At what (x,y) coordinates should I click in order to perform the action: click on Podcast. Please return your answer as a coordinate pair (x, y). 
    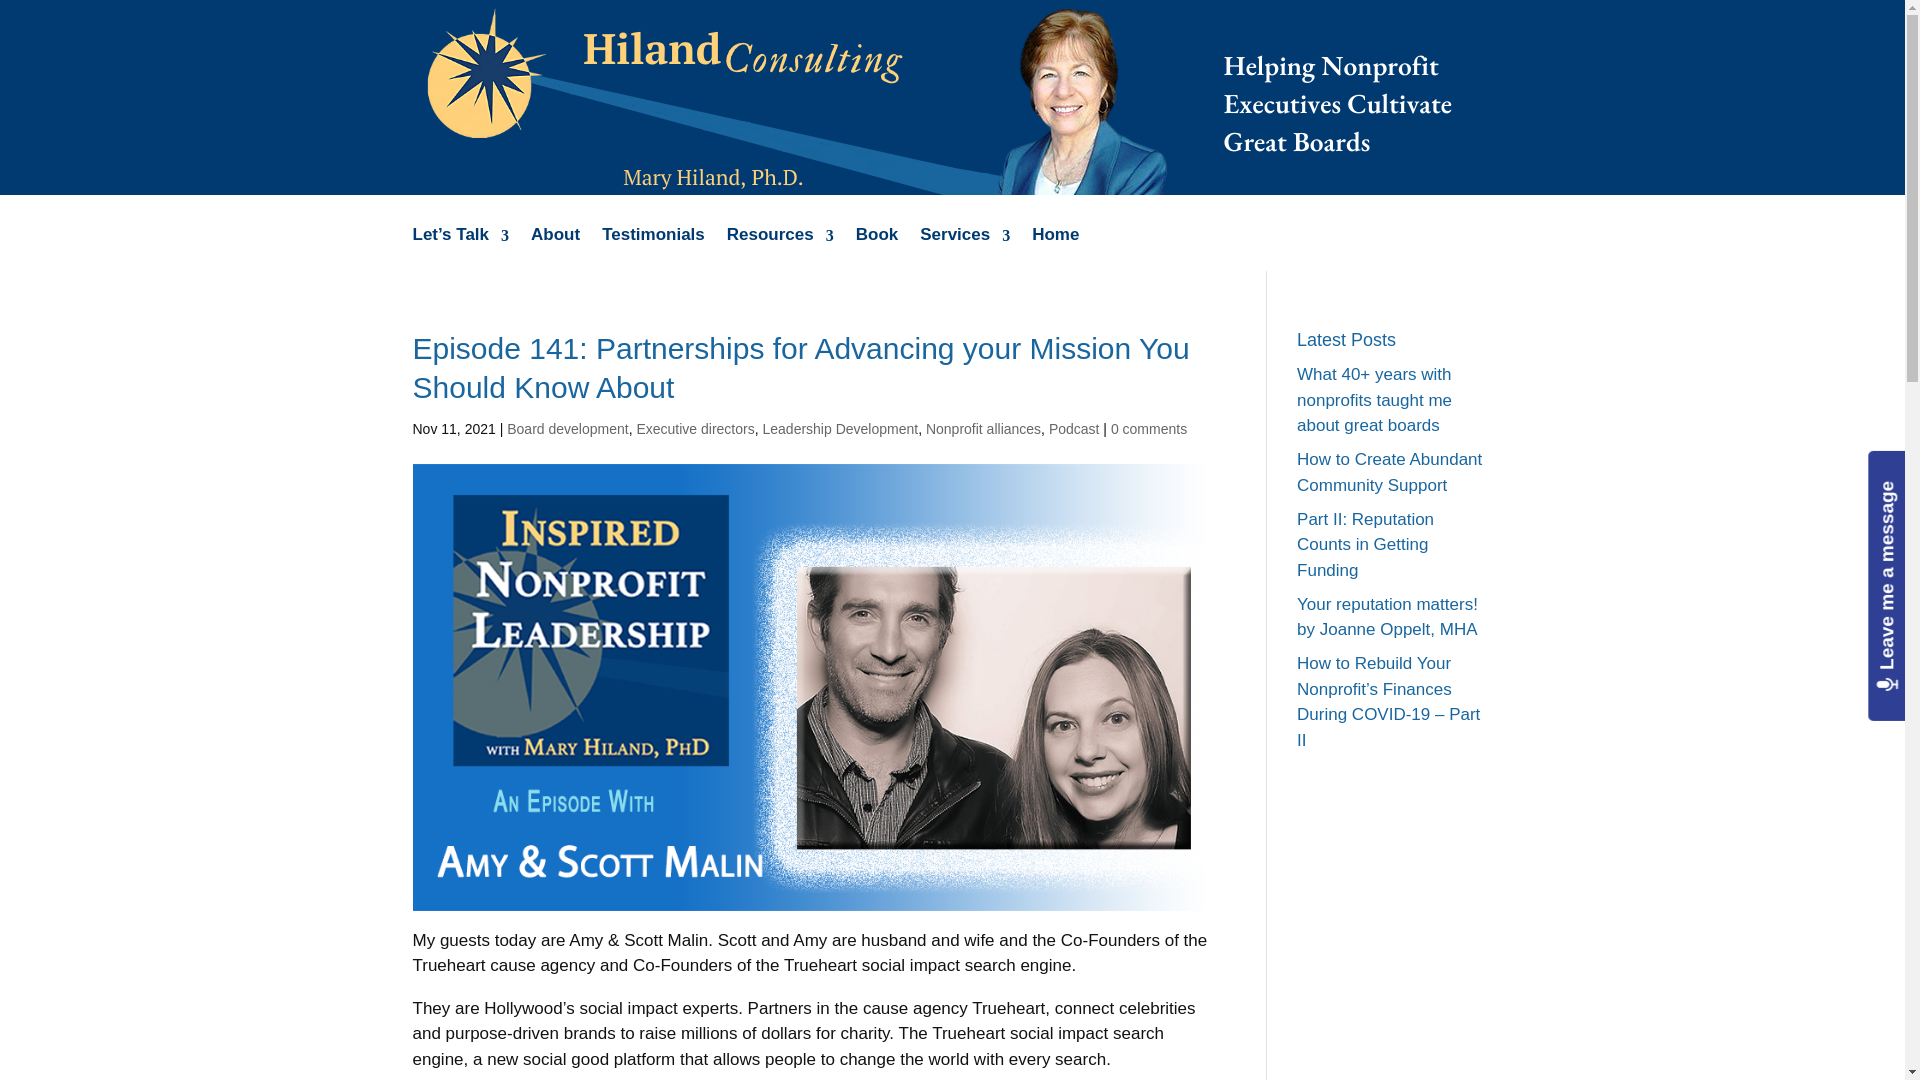
    Looking at the image, I should click on (1074, 429).